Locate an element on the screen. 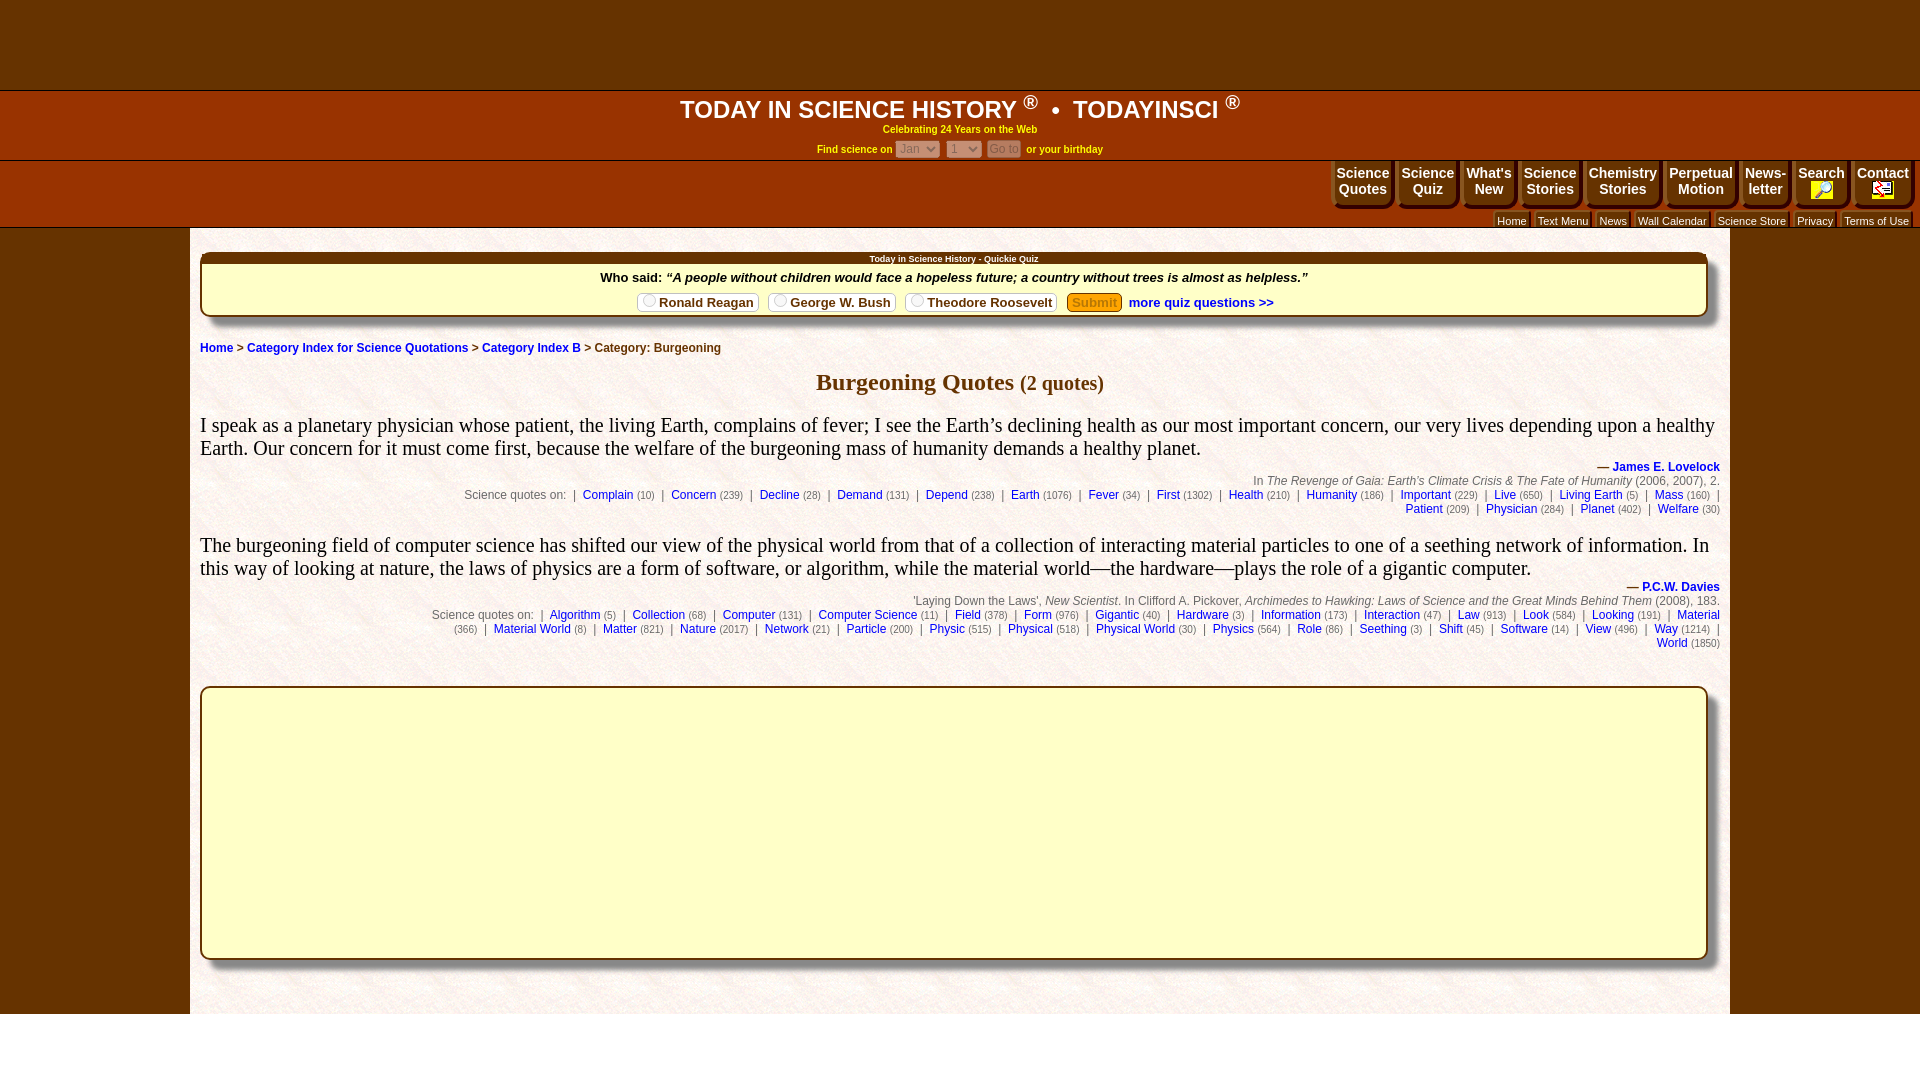 This screenshot has height=1080, width=1920. Patient is located at coordinates (1424, 509).